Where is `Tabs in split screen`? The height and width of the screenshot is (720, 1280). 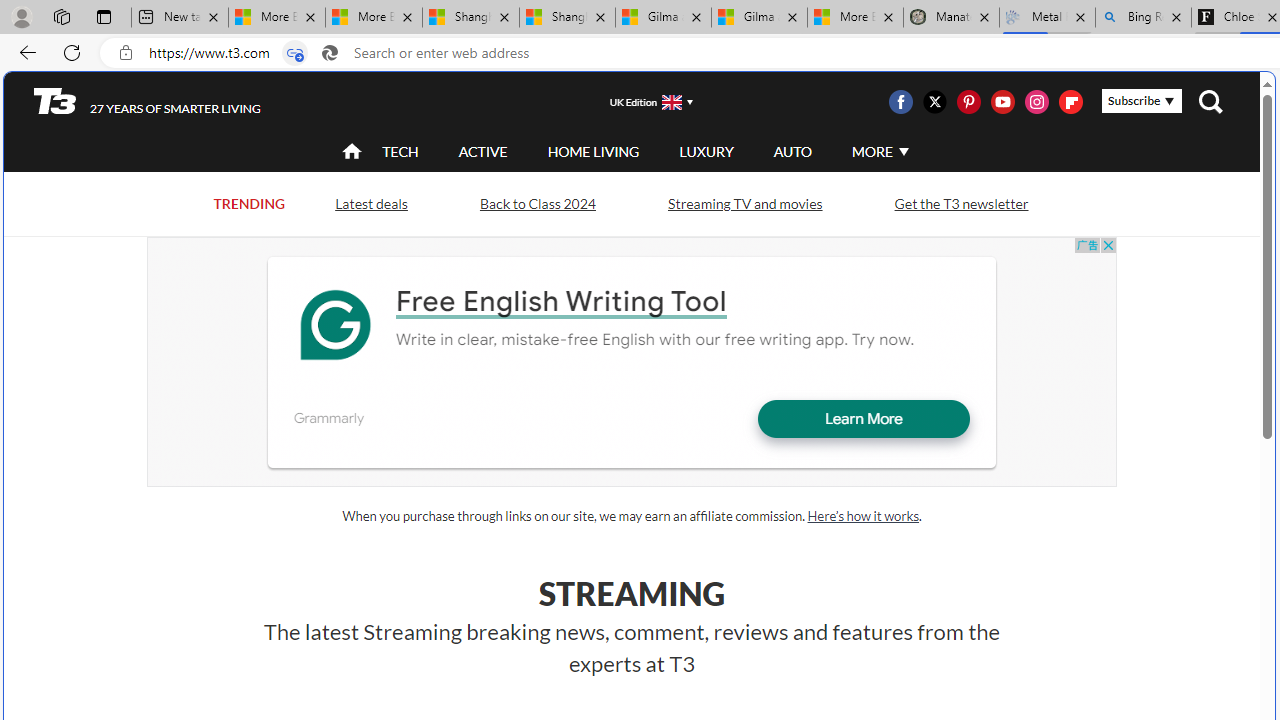
Tabs in split screen is located at coordinates (294, 53).